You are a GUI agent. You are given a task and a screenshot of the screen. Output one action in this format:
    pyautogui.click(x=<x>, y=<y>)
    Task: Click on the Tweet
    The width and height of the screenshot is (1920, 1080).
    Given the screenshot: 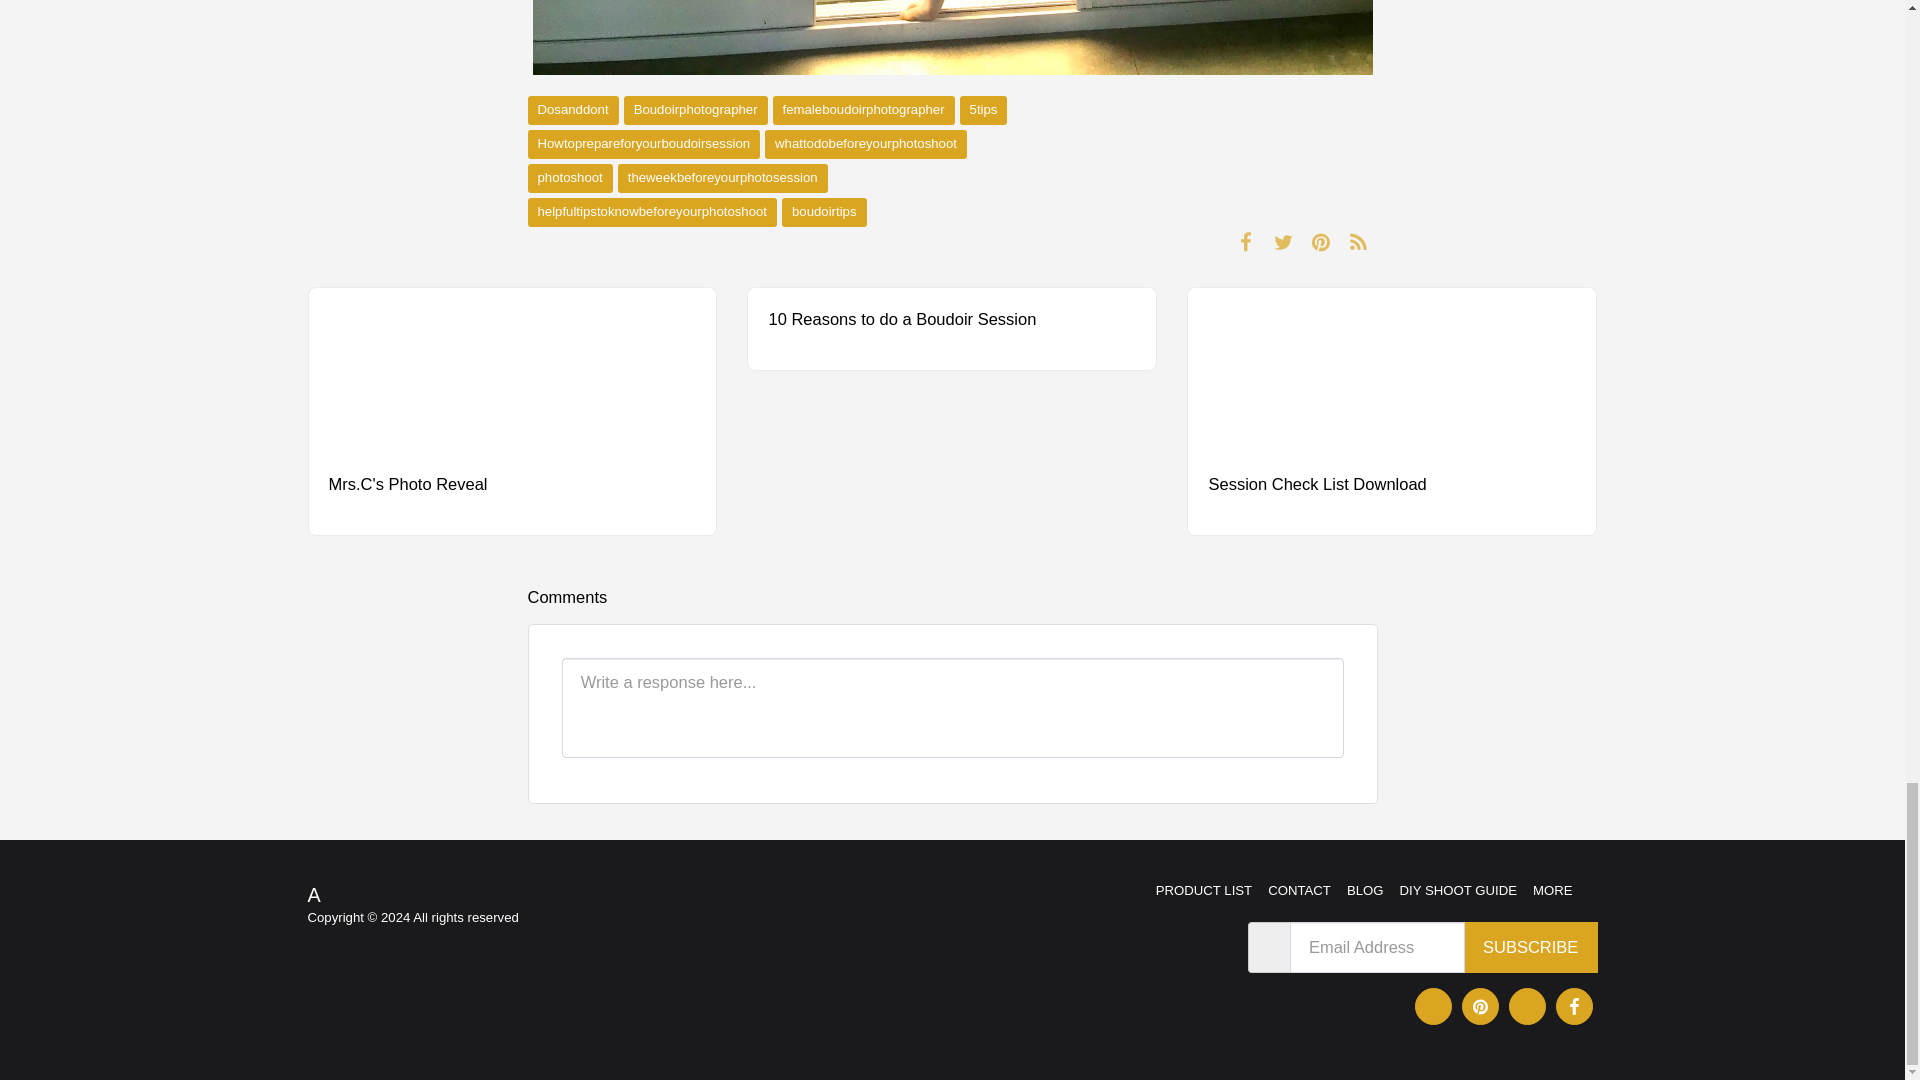 What is the action you would take?
    pyautogui.click(x=1283, y=241)
    